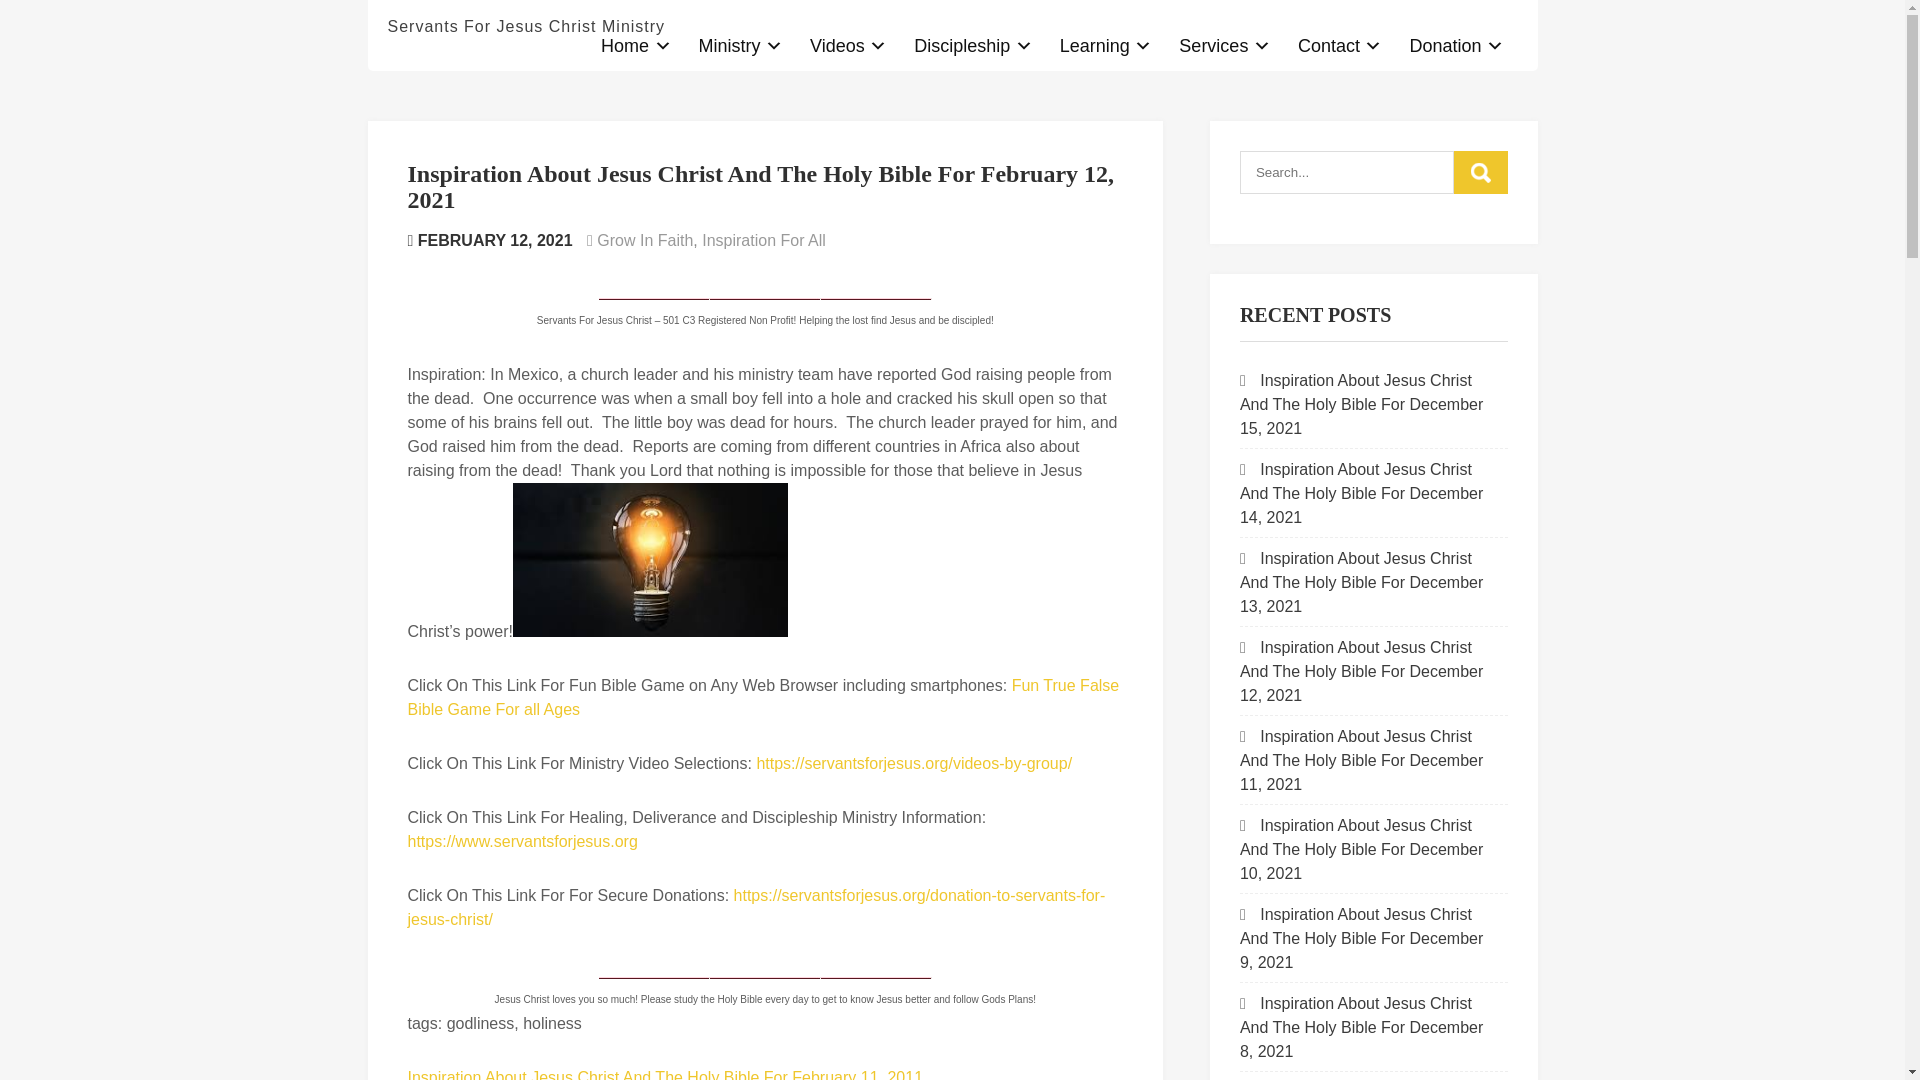 The image size is (1920, 1080). I want to click on Contact, so click(1340, 46).